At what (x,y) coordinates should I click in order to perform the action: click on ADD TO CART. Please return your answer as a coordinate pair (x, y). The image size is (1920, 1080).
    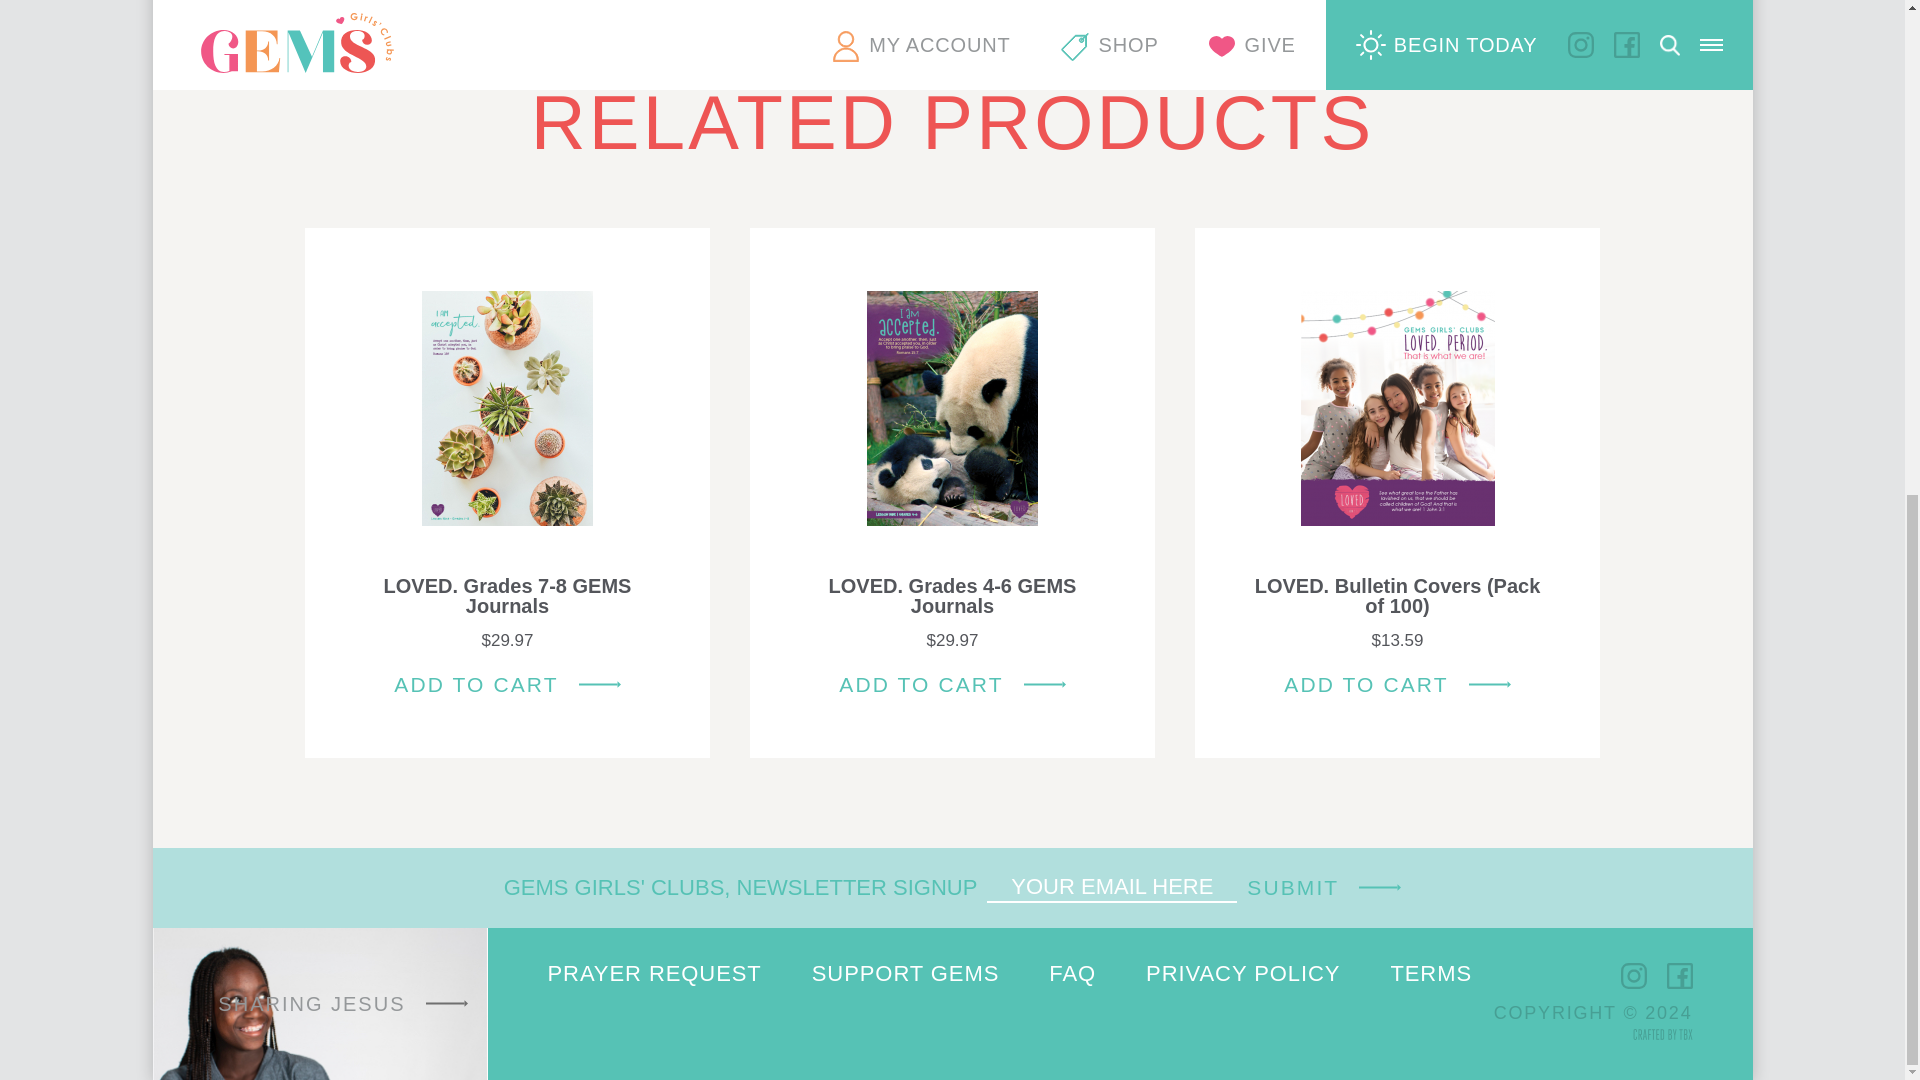
    Looking at the image, I should click on (1396, 684).